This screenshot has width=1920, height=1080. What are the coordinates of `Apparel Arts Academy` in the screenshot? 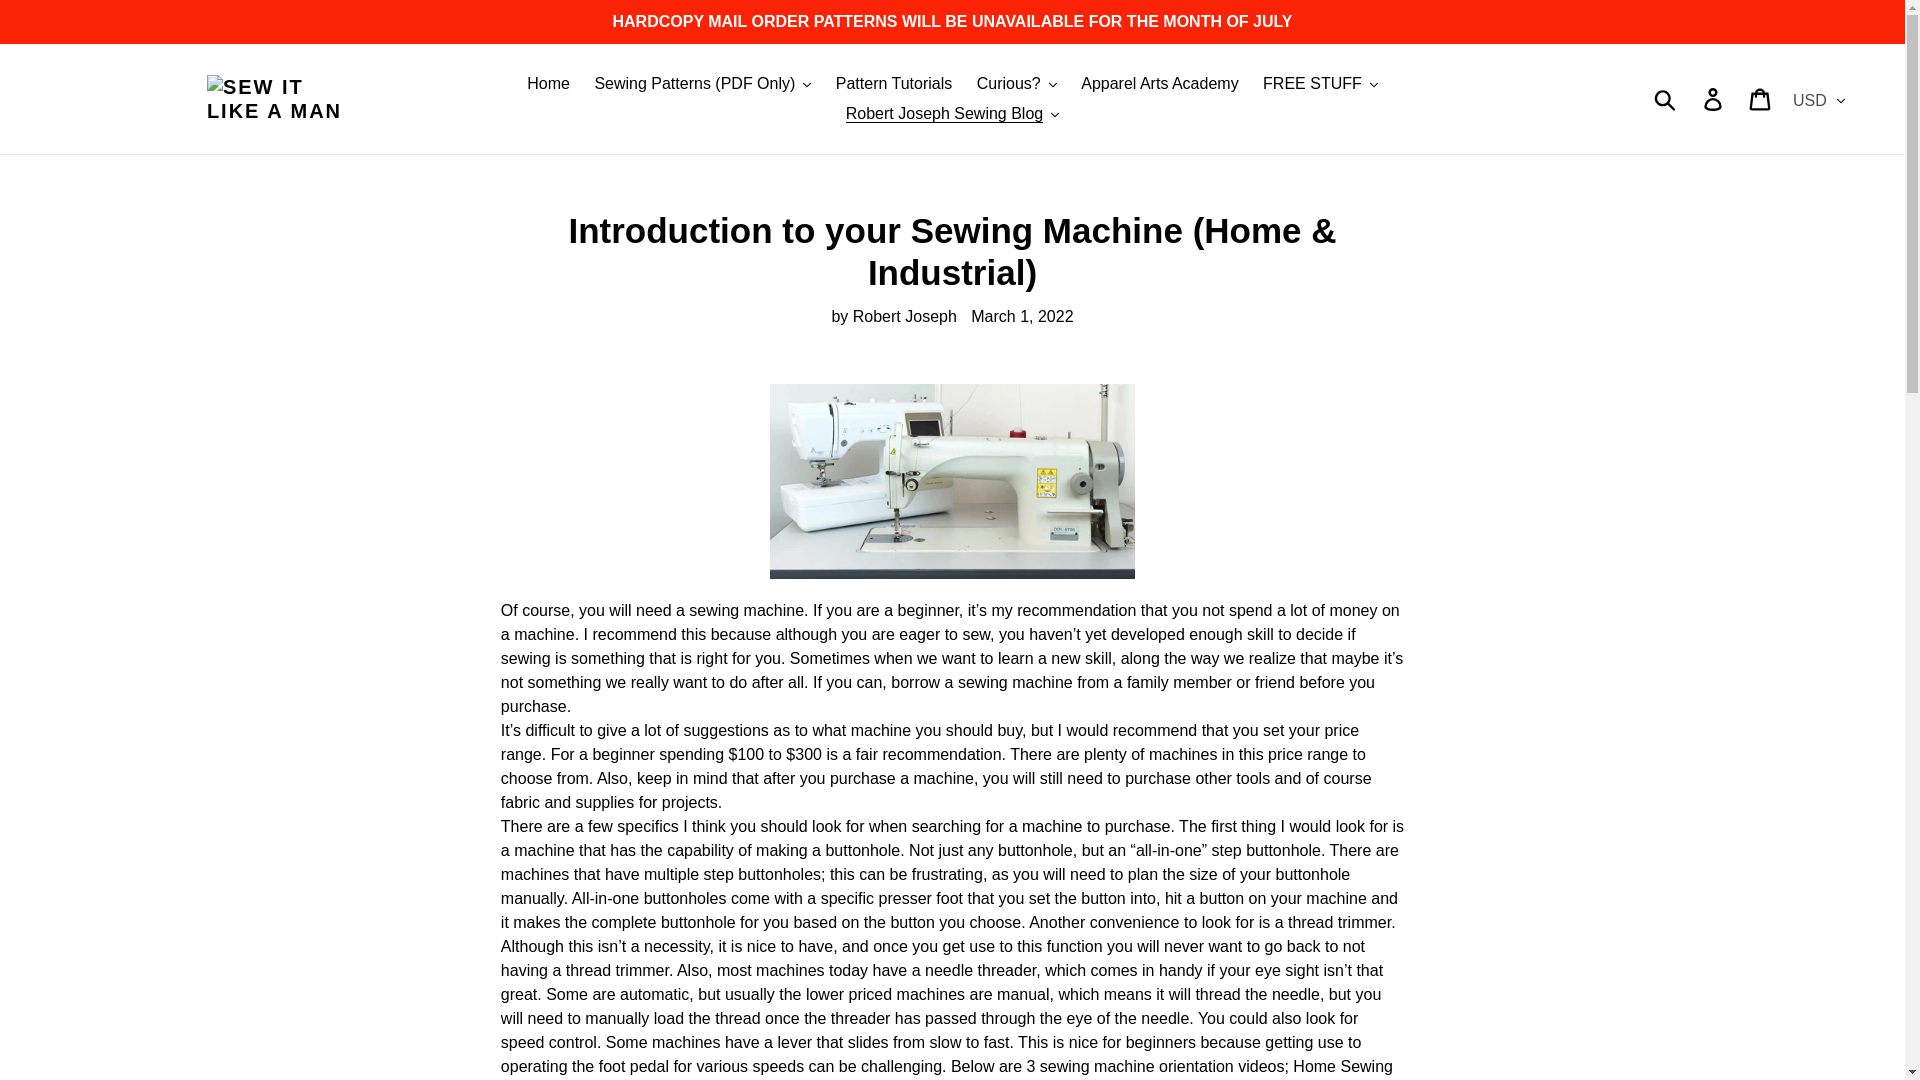 It's located at (1160, 84).